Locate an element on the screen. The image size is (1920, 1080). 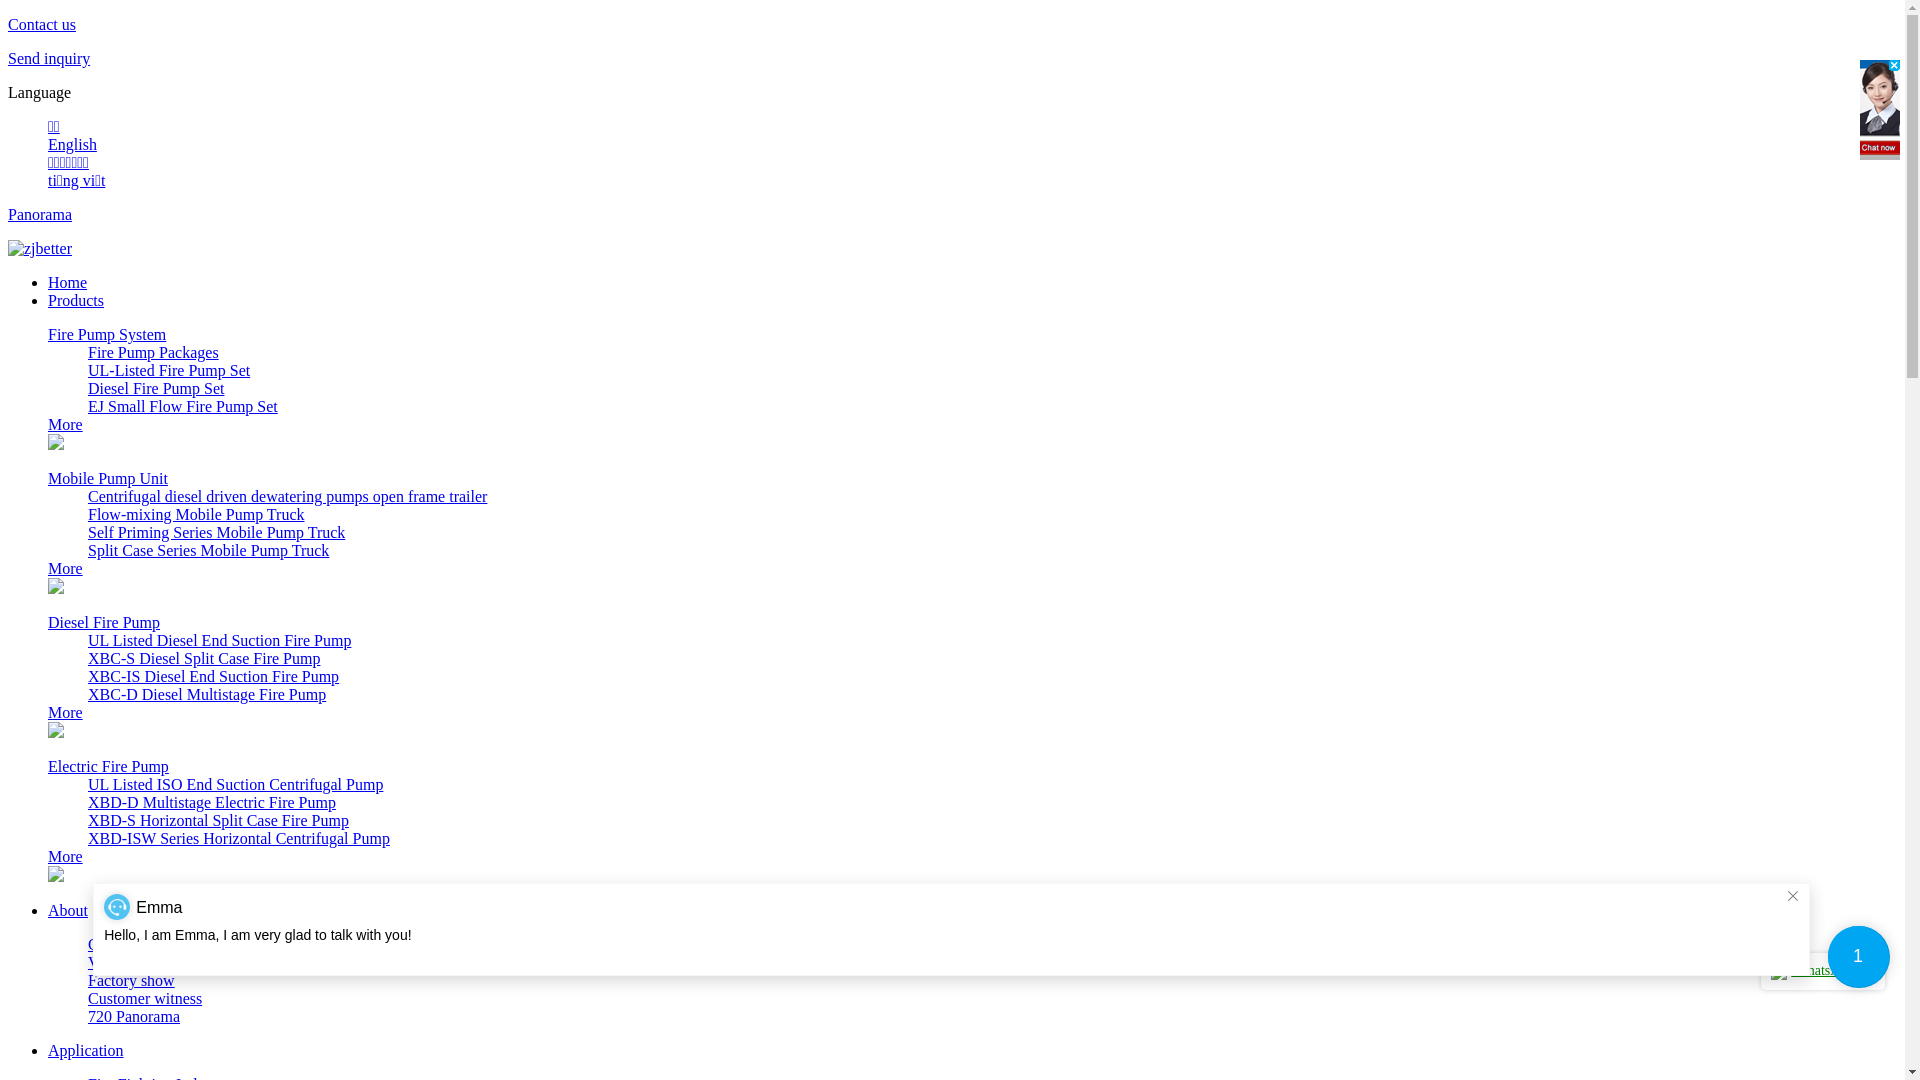
More is located at coordinates (66, 712).